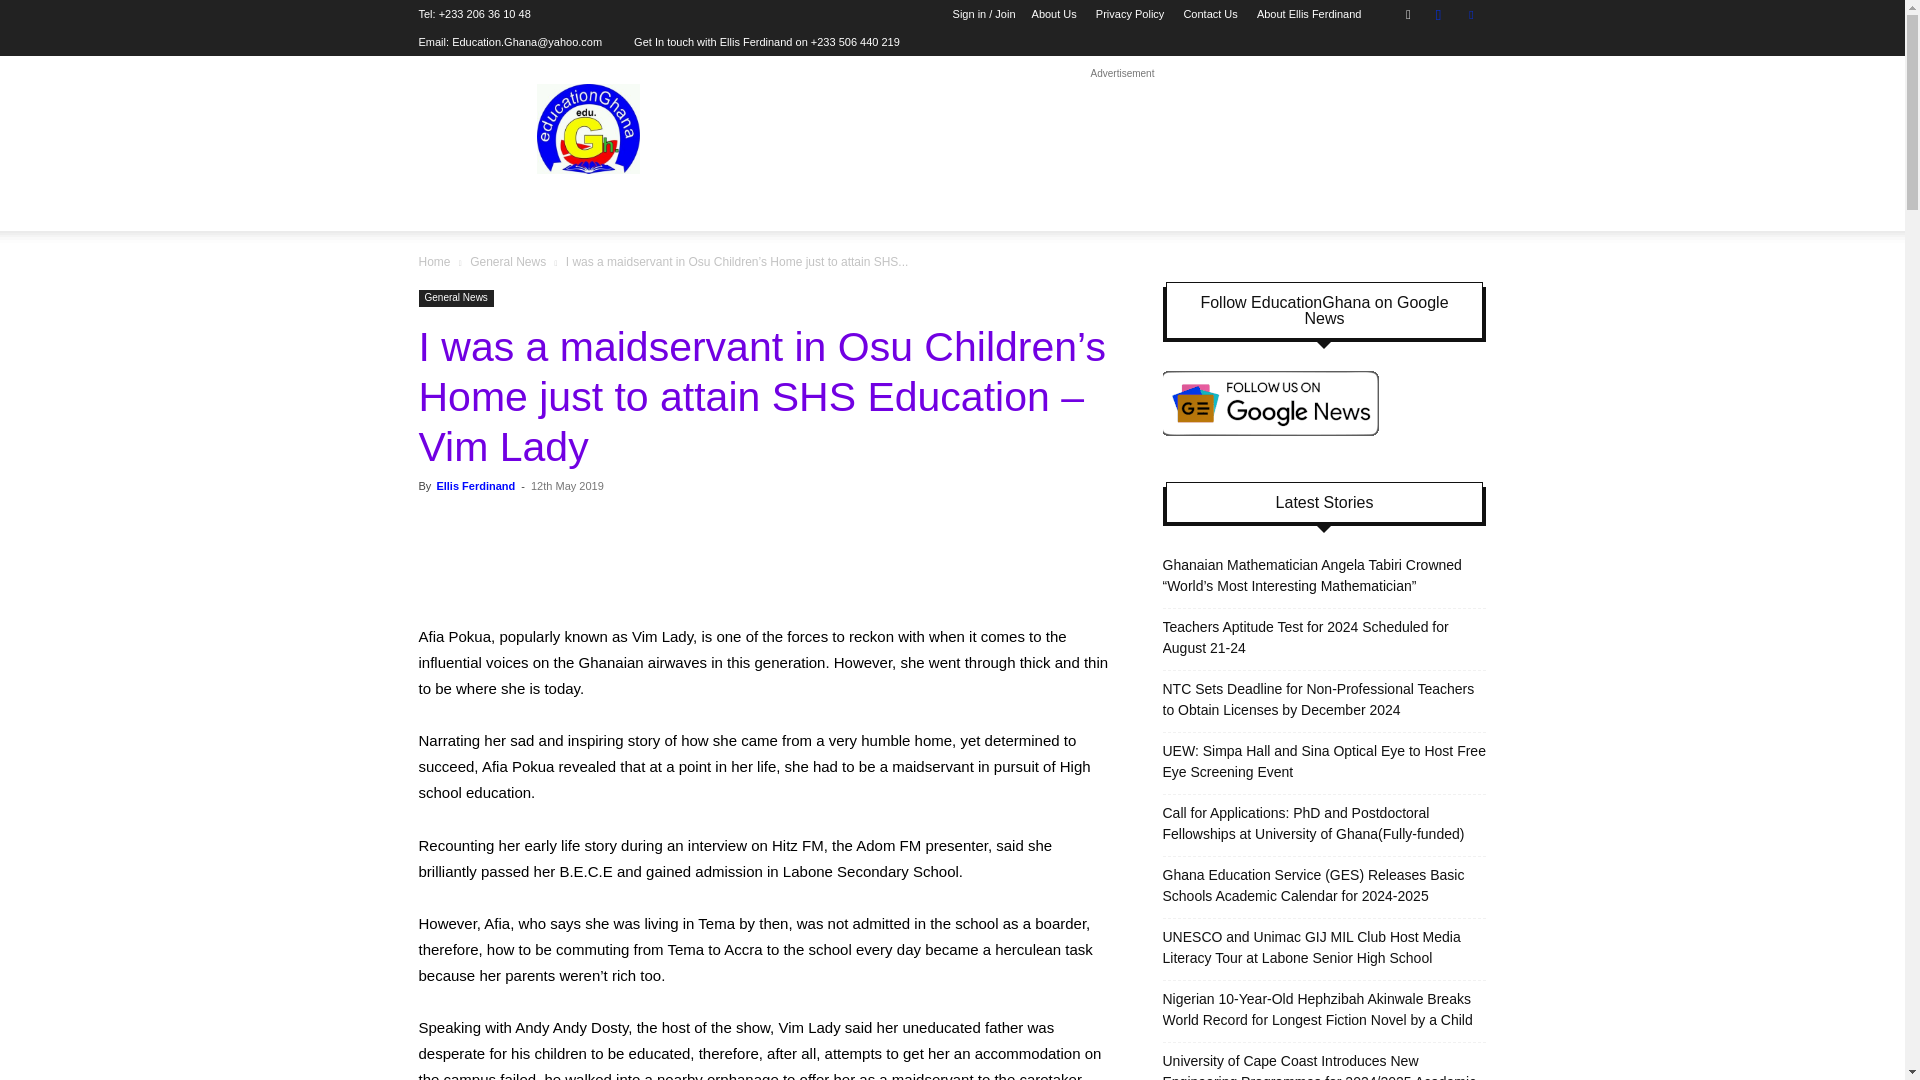 This screenshot has width=1920, height=1080. What do you see at coordinates (1438, 14) in the screenshot?
I see `Instagram` at bounding box center [1438, 14].